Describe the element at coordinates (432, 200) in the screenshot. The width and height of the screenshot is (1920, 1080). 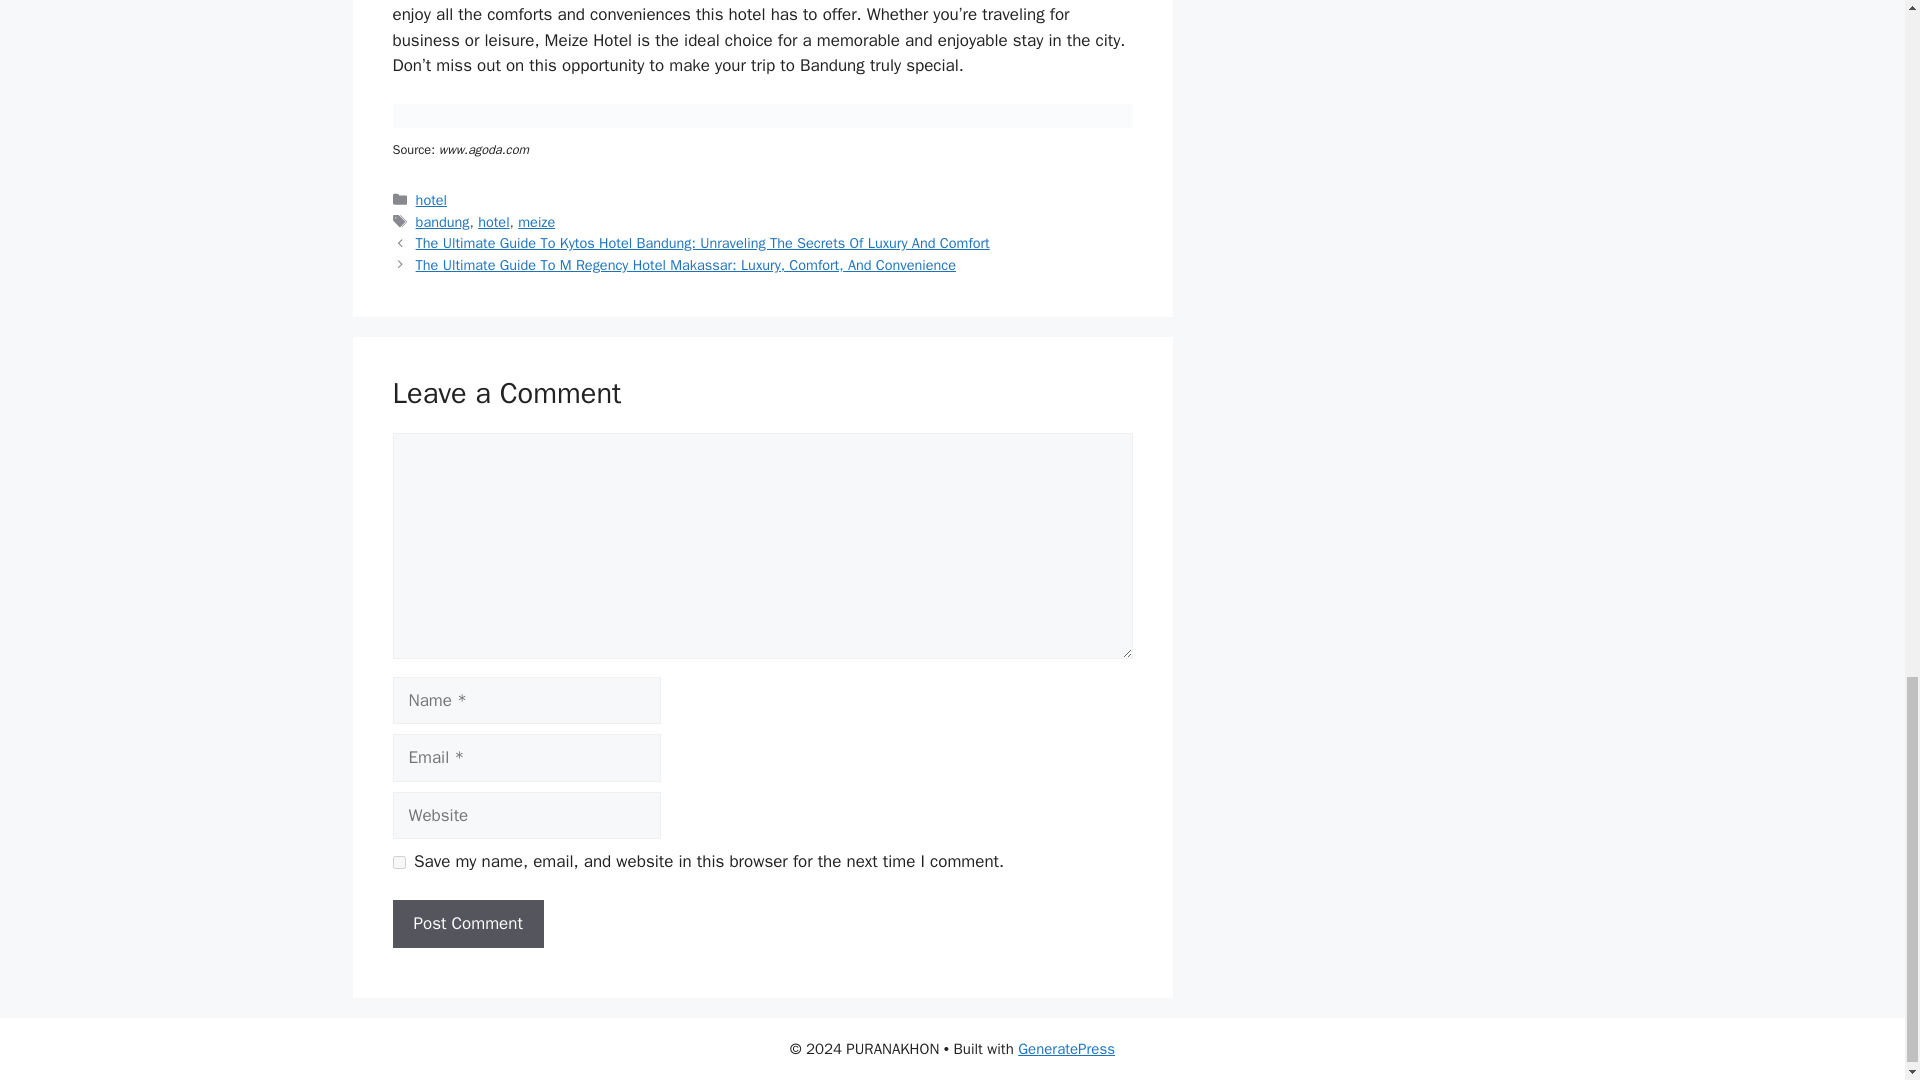
I see `hotel` at that location.